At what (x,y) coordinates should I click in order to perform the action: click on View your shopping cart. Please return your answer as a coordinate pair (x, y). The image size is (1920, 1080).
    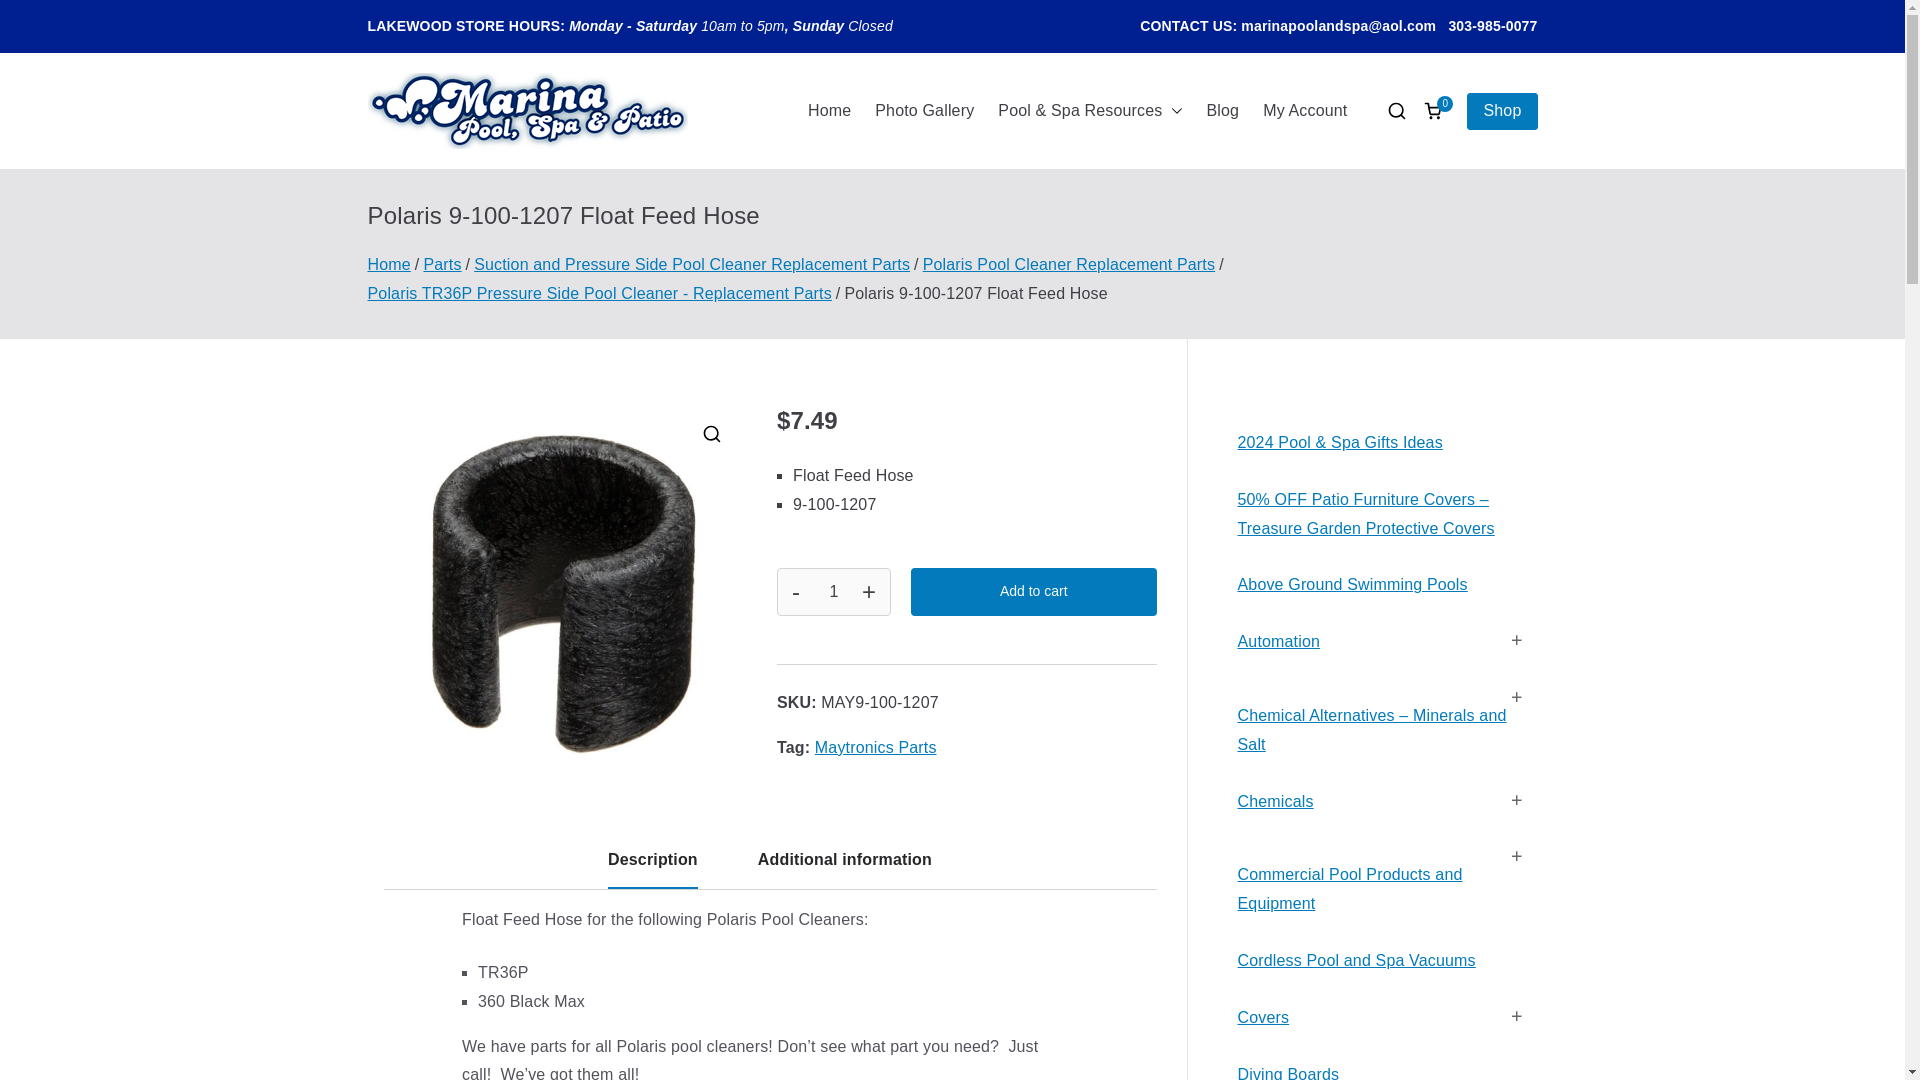
    Looking at the image, I should click on (1432, 110).